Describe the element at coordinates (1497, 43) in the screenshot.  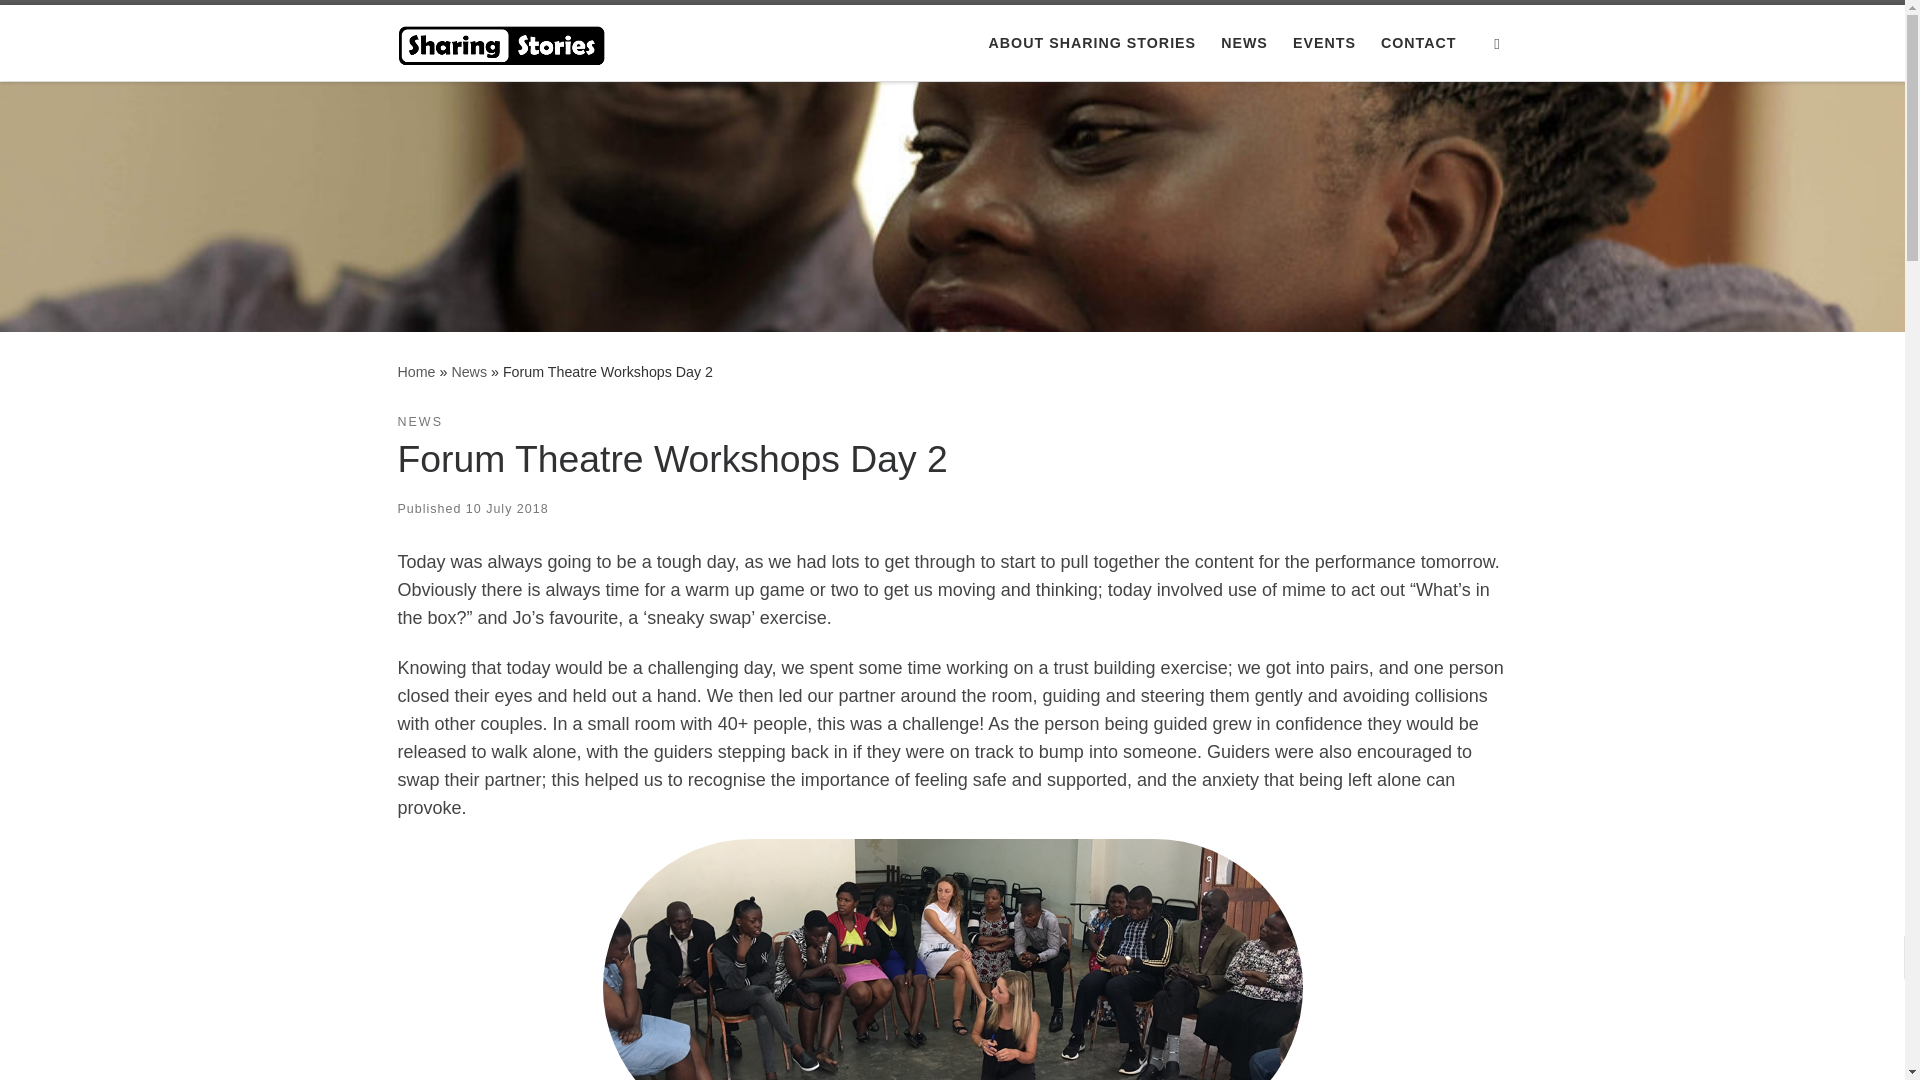
I see `Search` at that location.